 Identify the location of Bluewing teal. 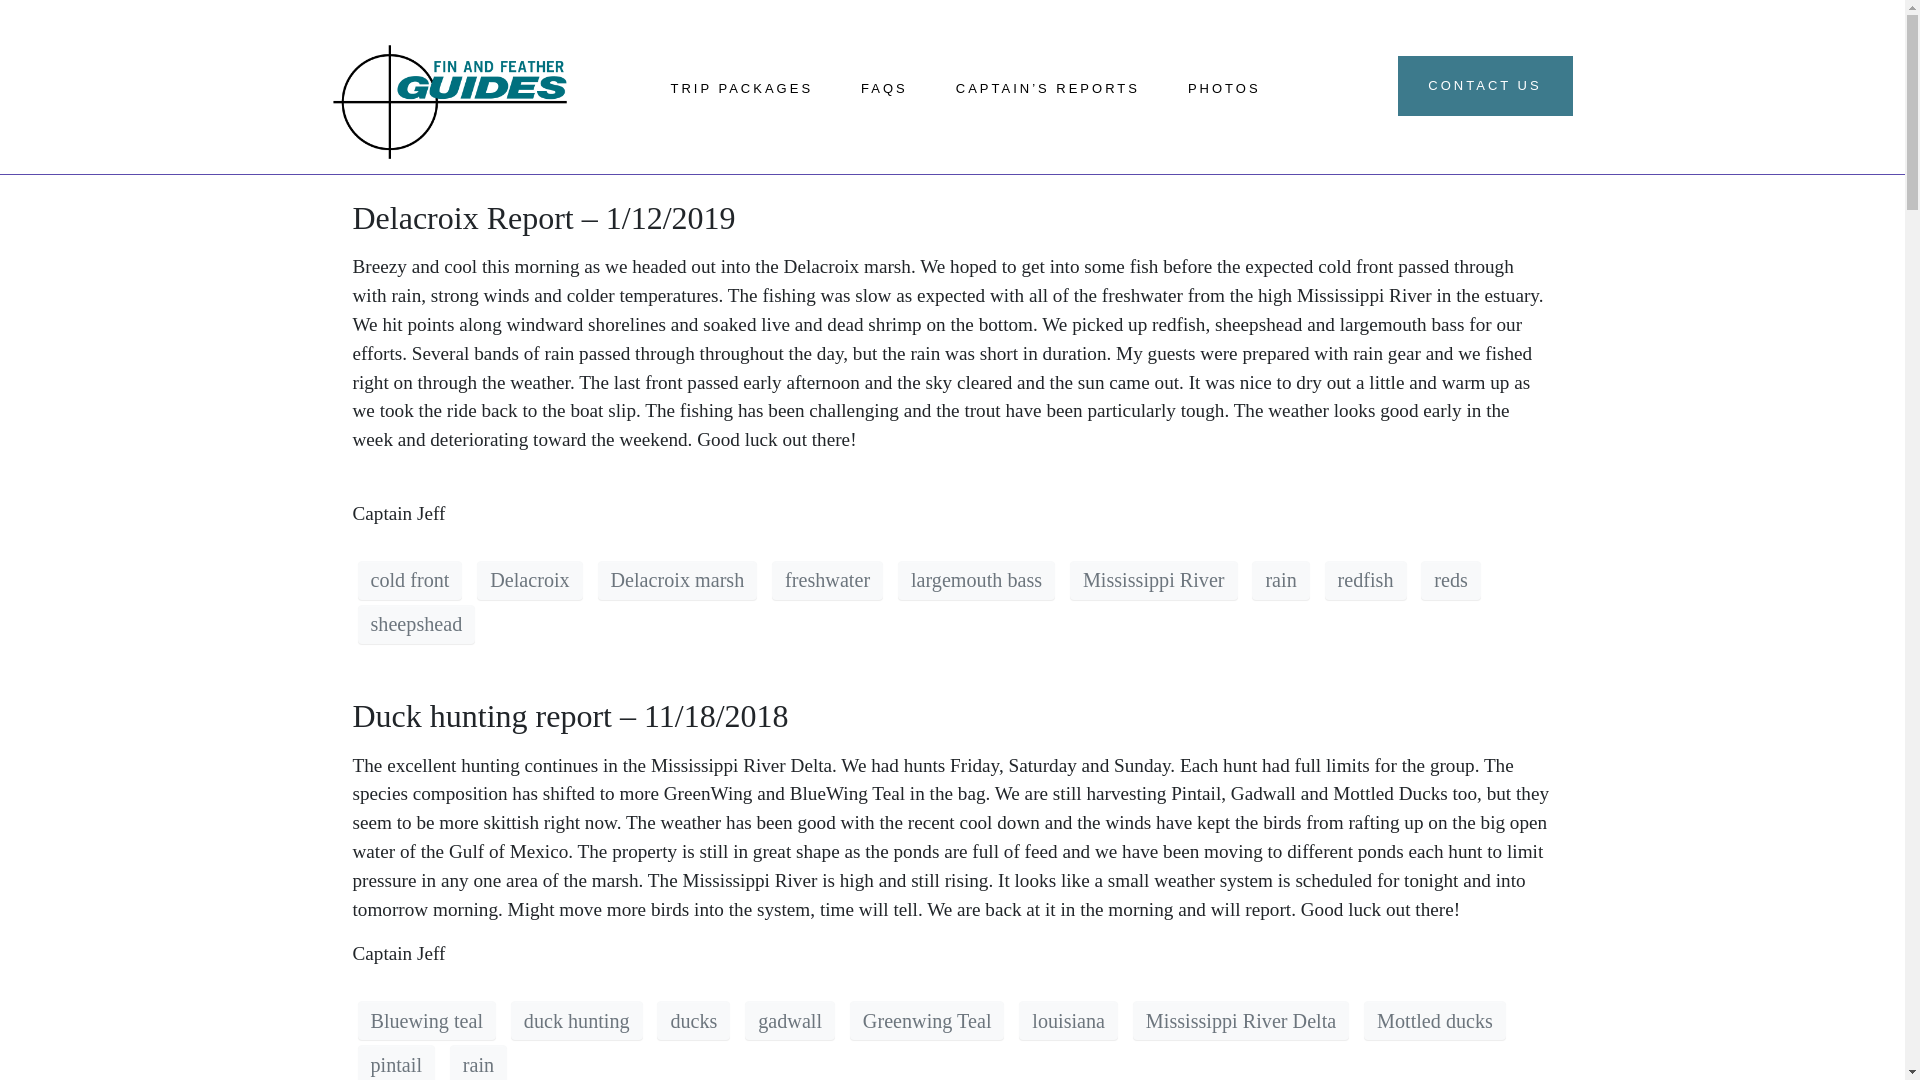
(427, 1020).